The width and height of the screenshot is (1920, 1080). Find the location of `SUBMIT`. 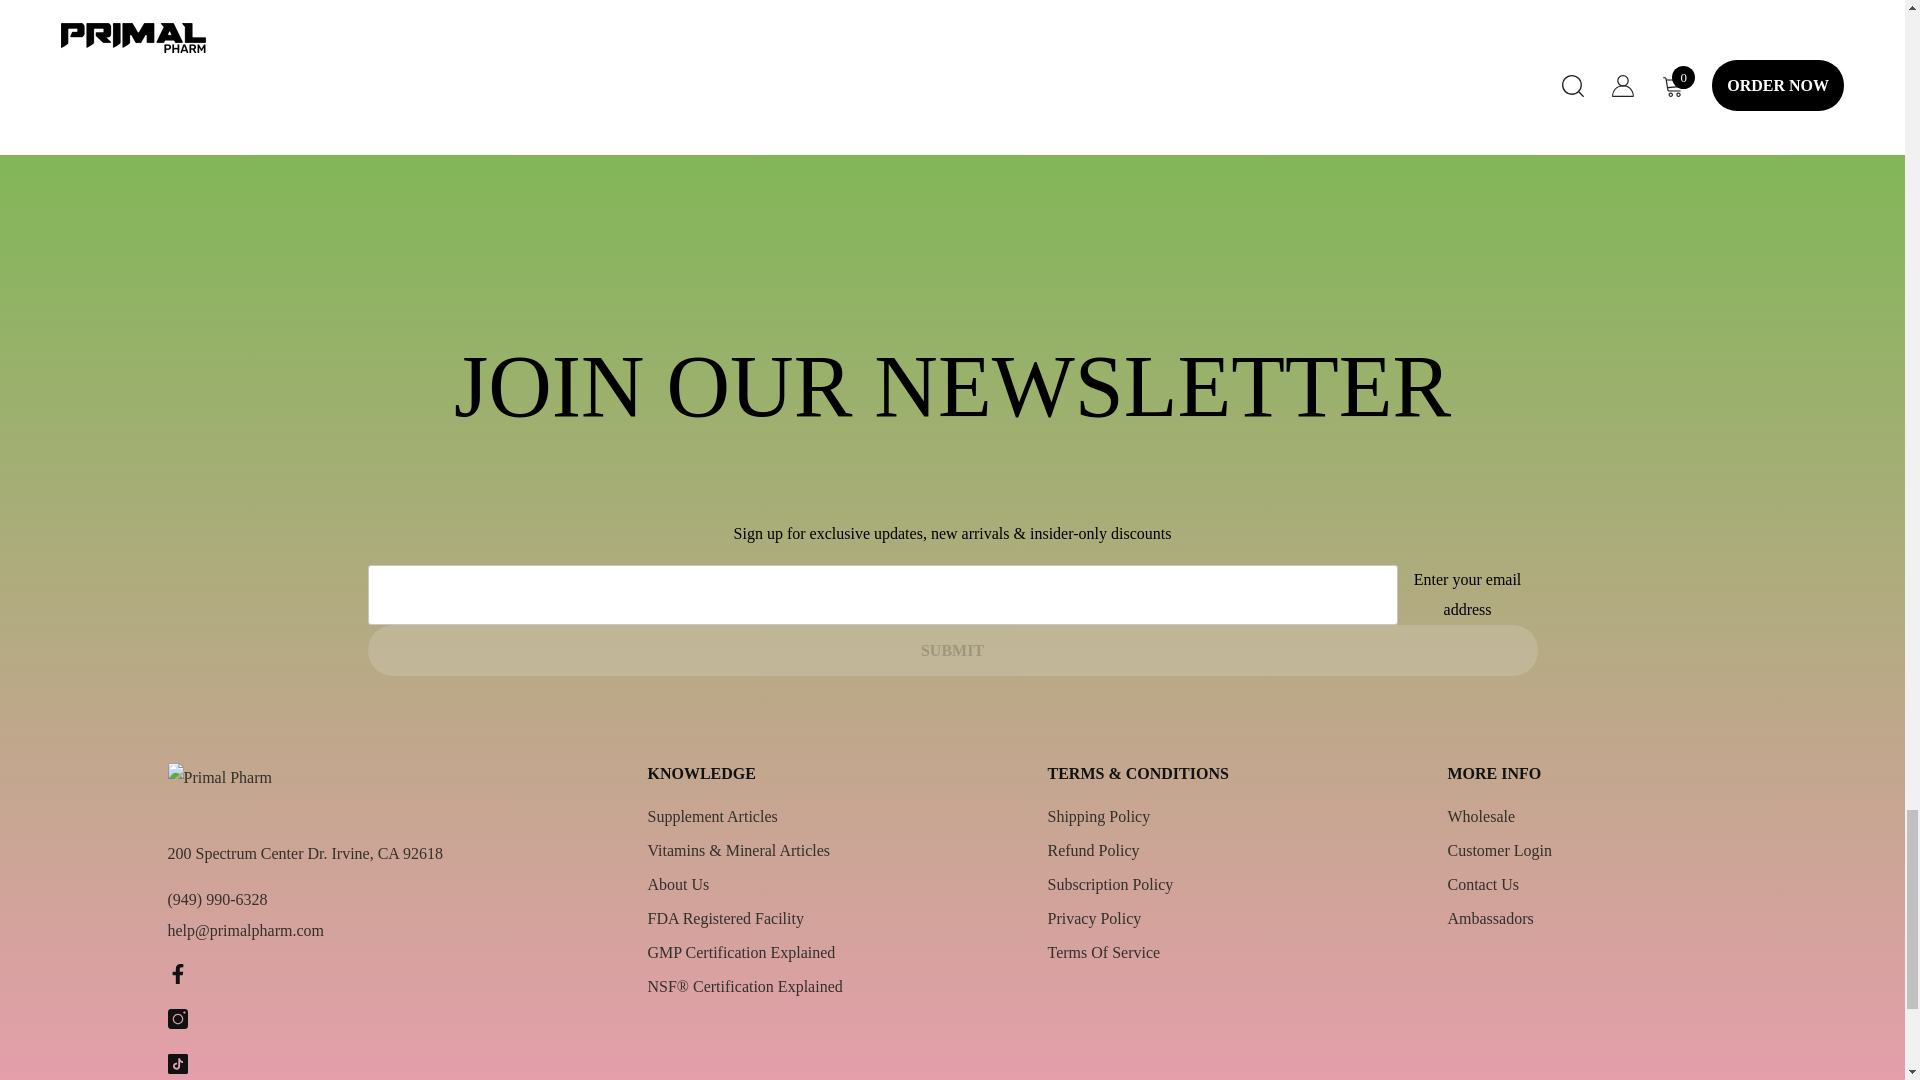

SUBMIT is located at coordinates (952, 650).